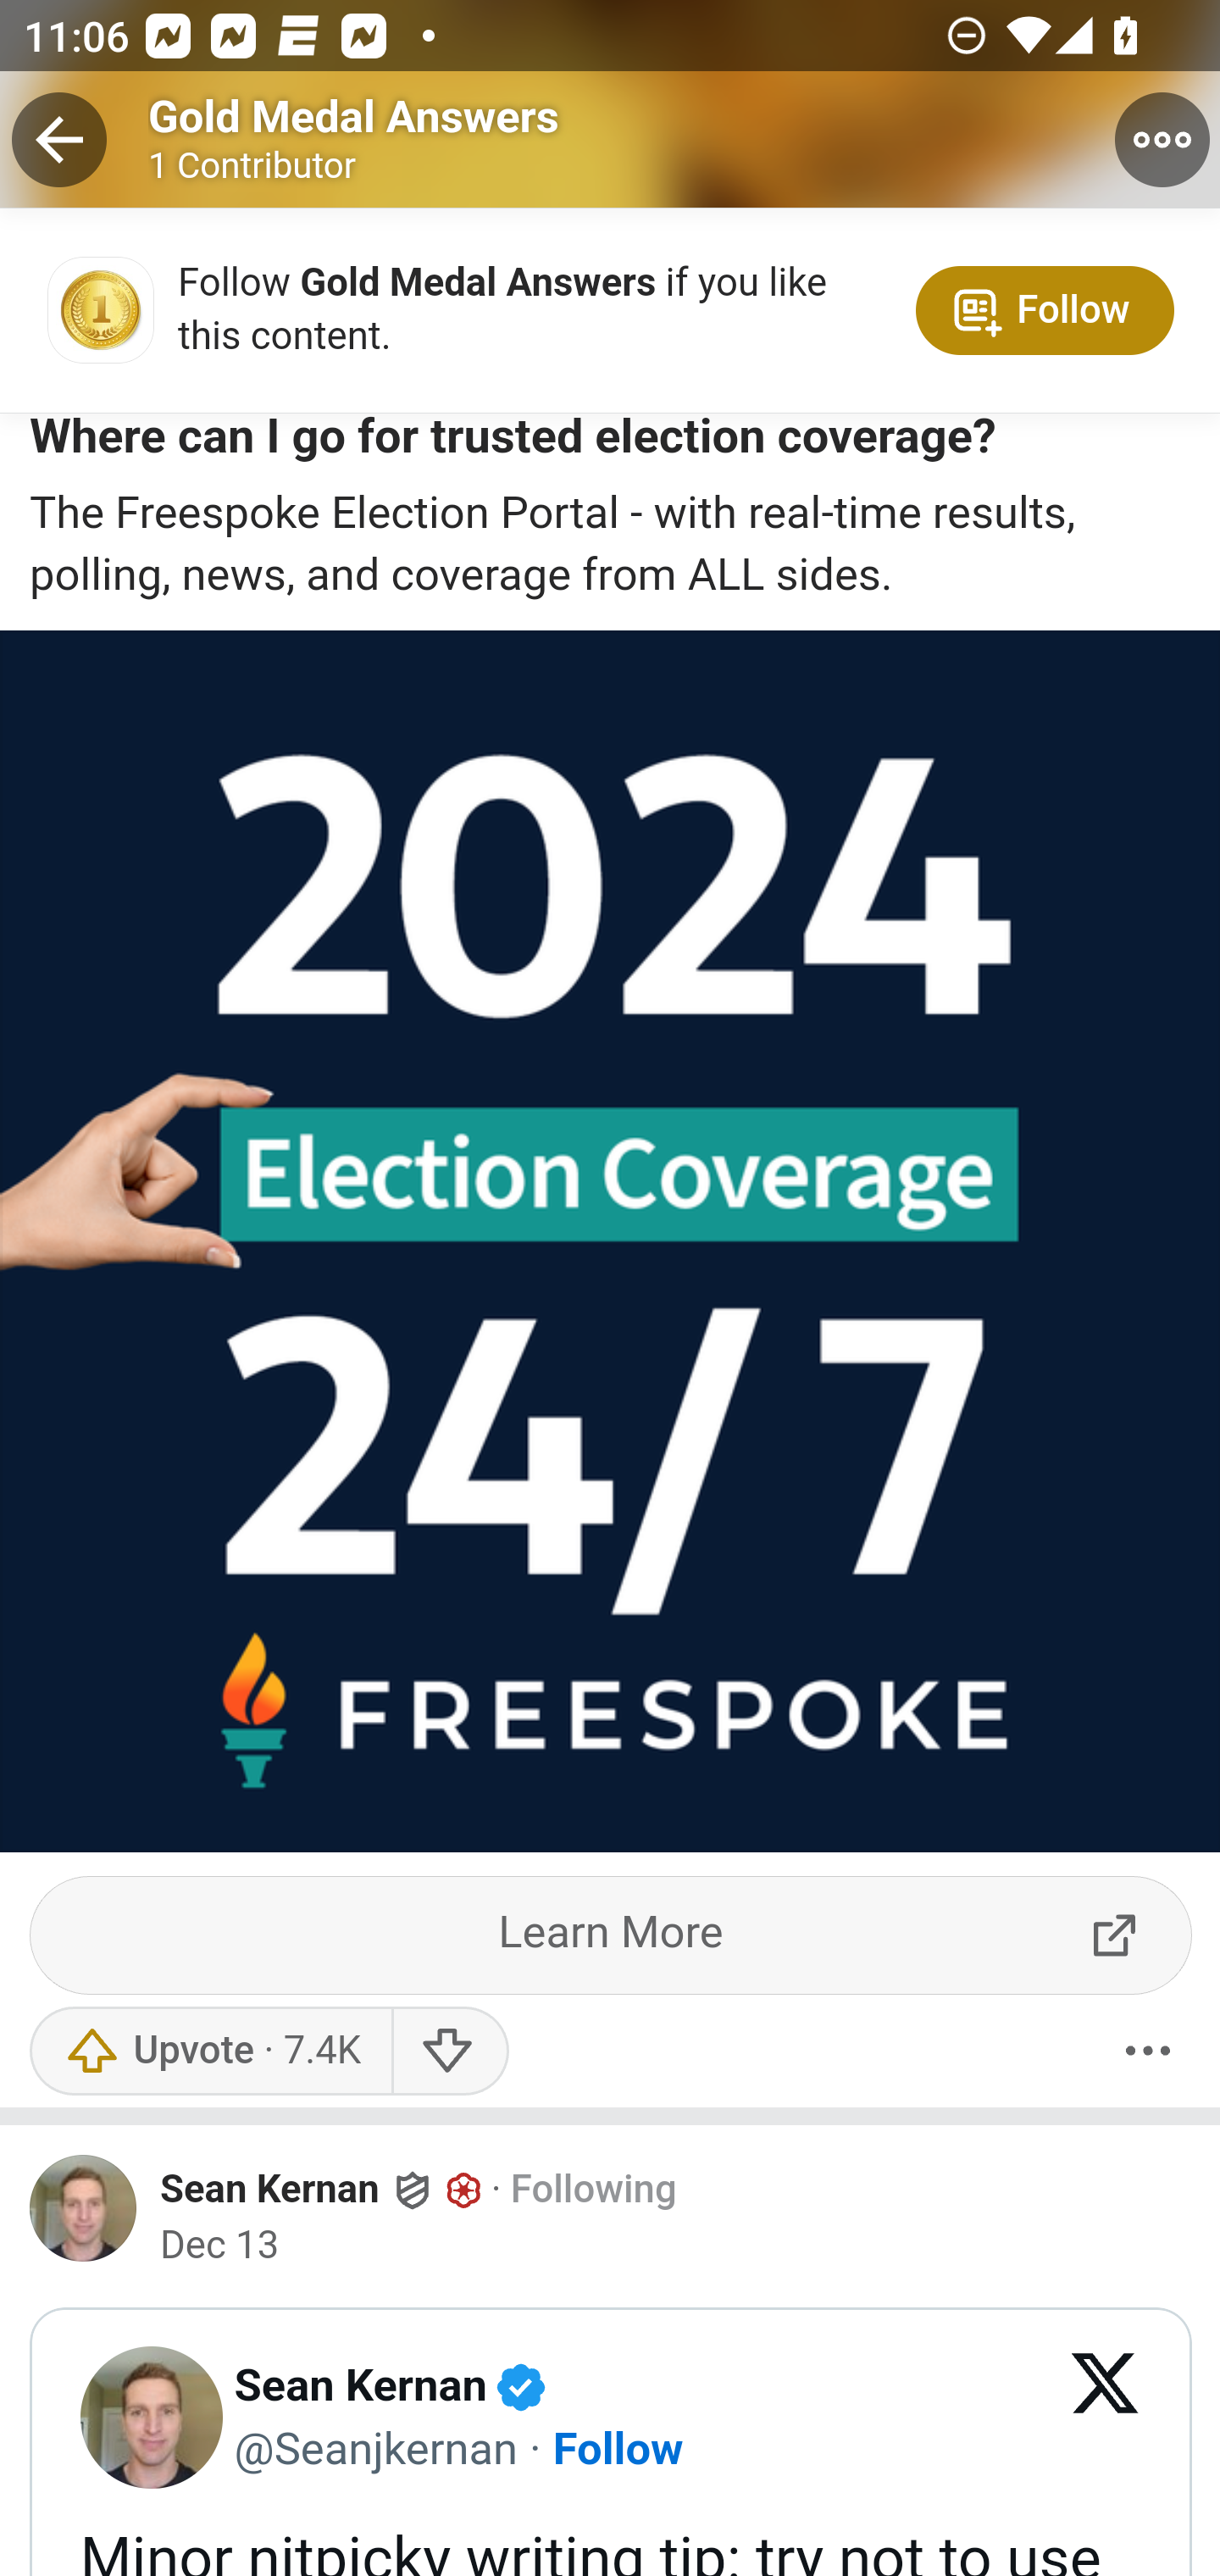 This screenshot has height=2576, width=1220. Describe the element at coordinates (1148, 2051) in the screenshot. I see `More` at that location.